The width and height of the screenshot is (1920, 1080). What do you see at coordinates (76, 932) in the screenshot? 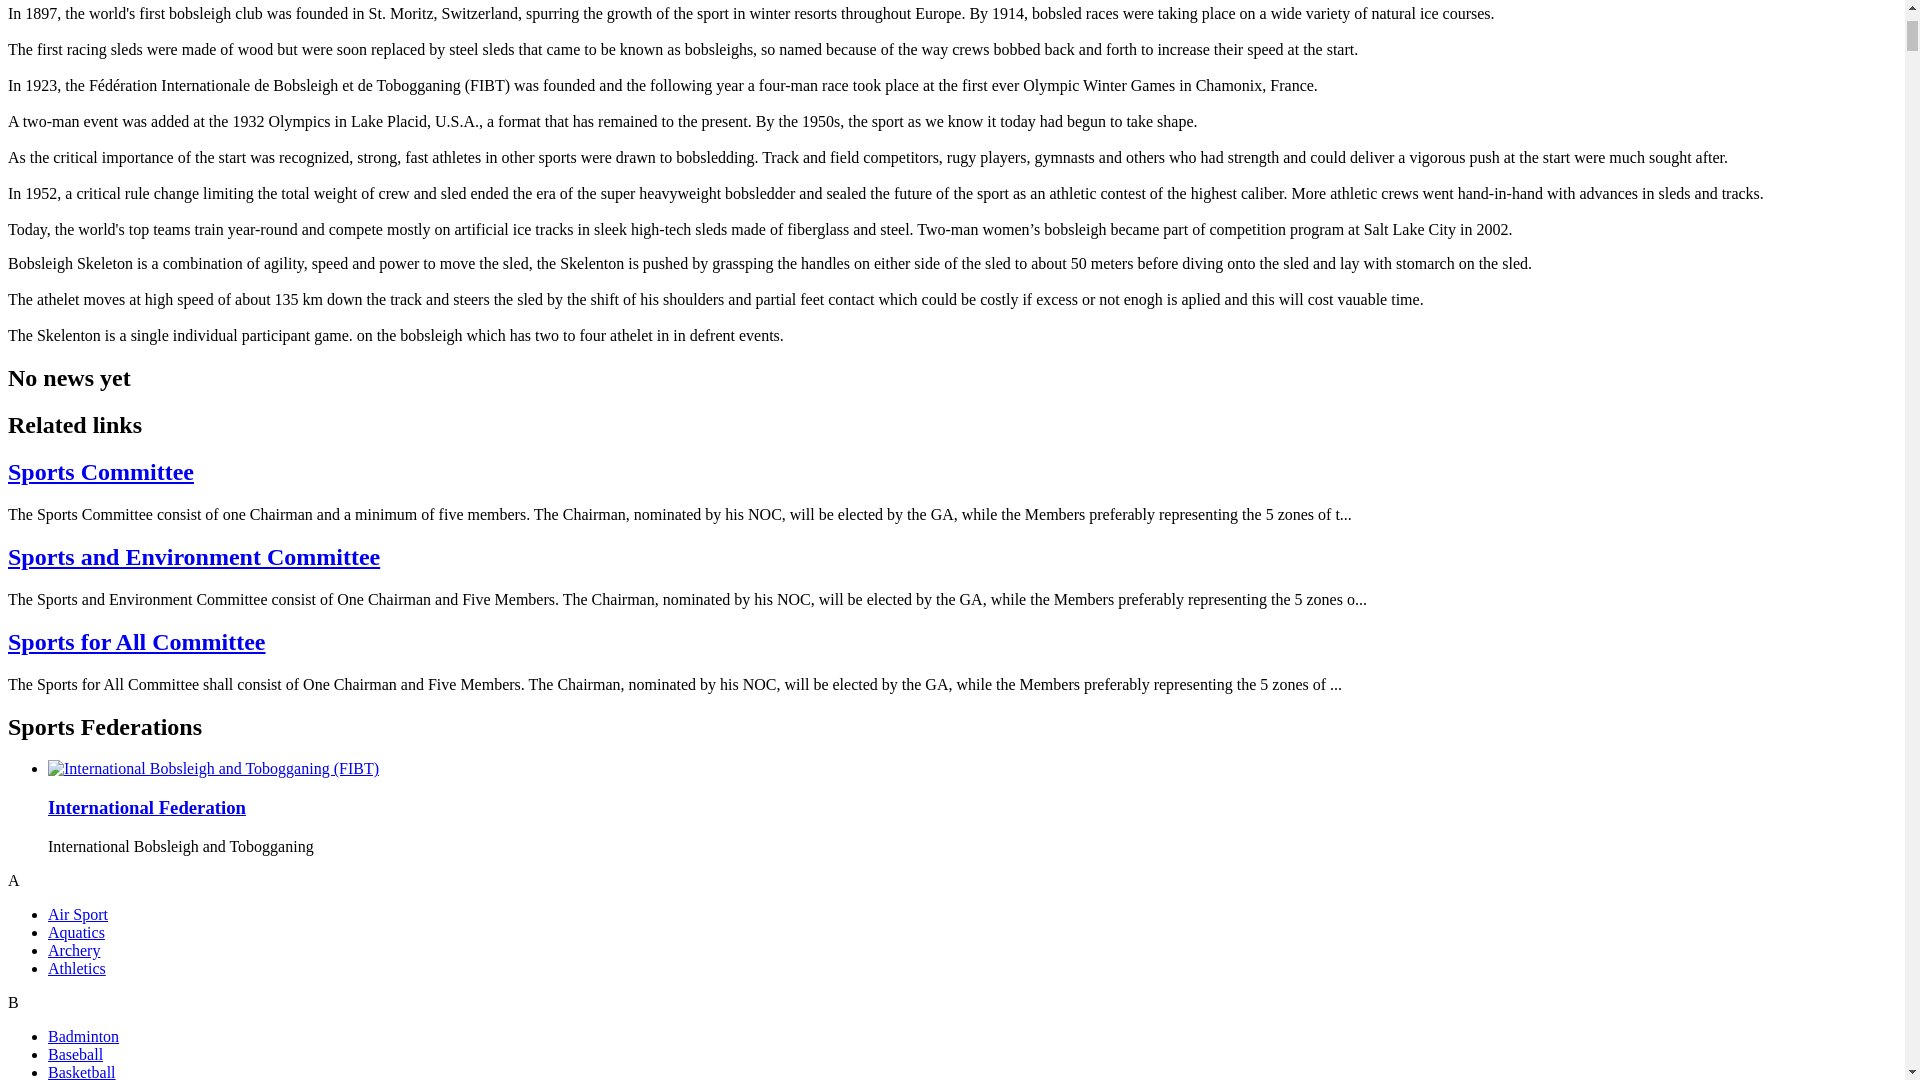
I see `Aquatics` at bounding box center [76, 932].